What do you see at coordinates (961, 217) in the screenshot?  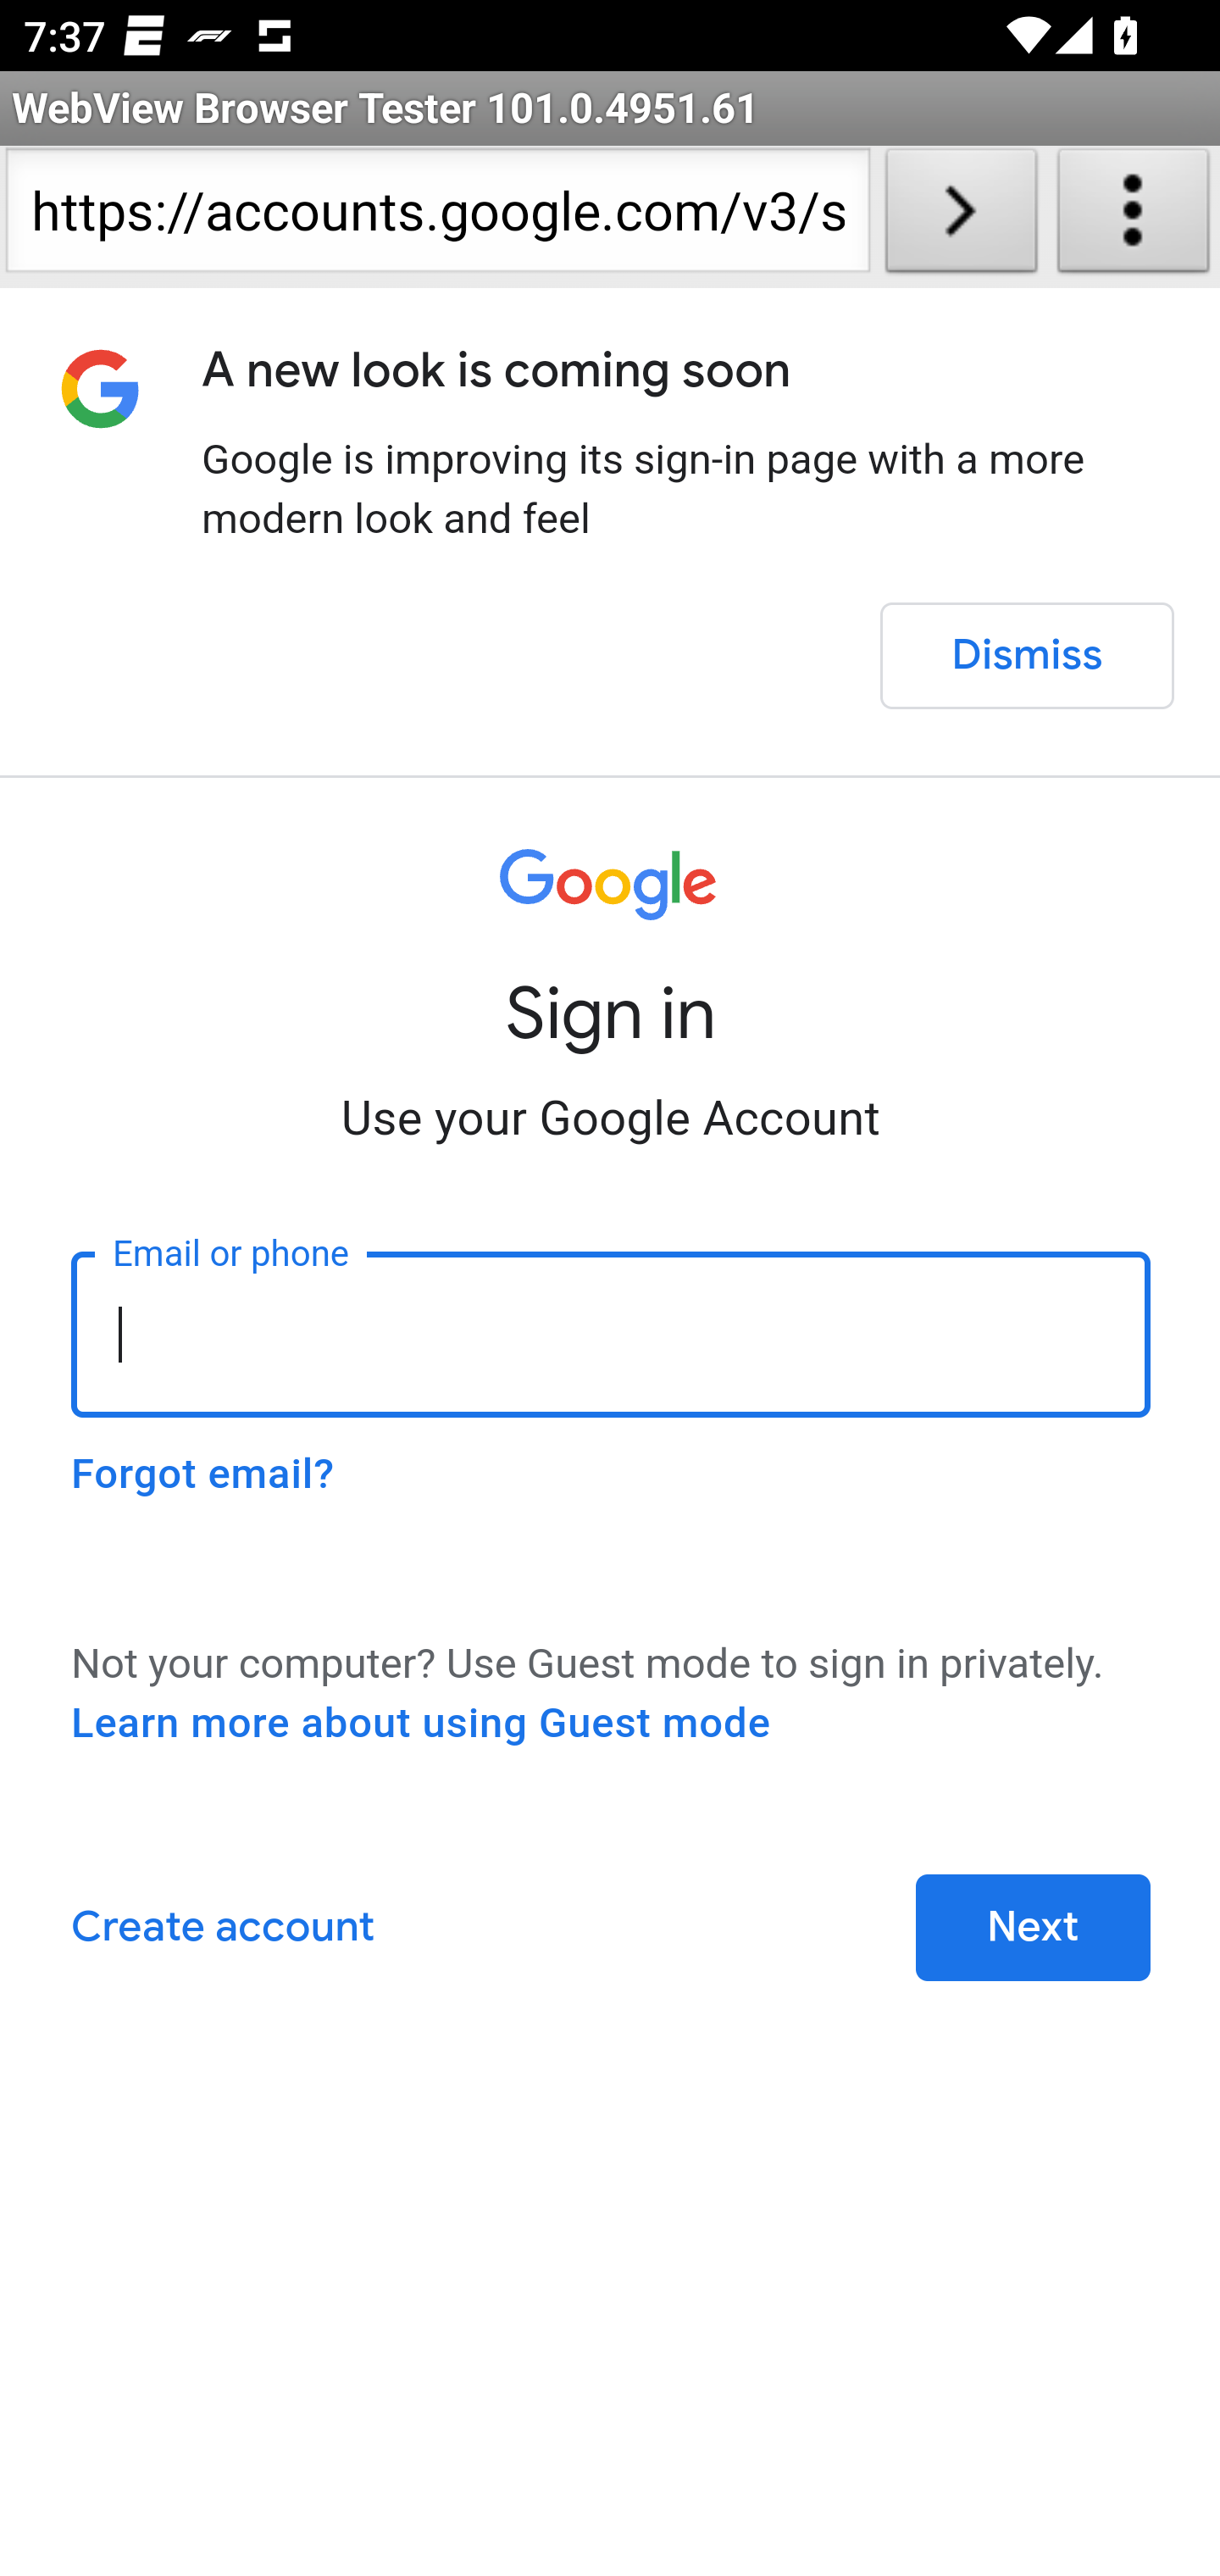 I see `Load URL` at bounding box center [961, 217].